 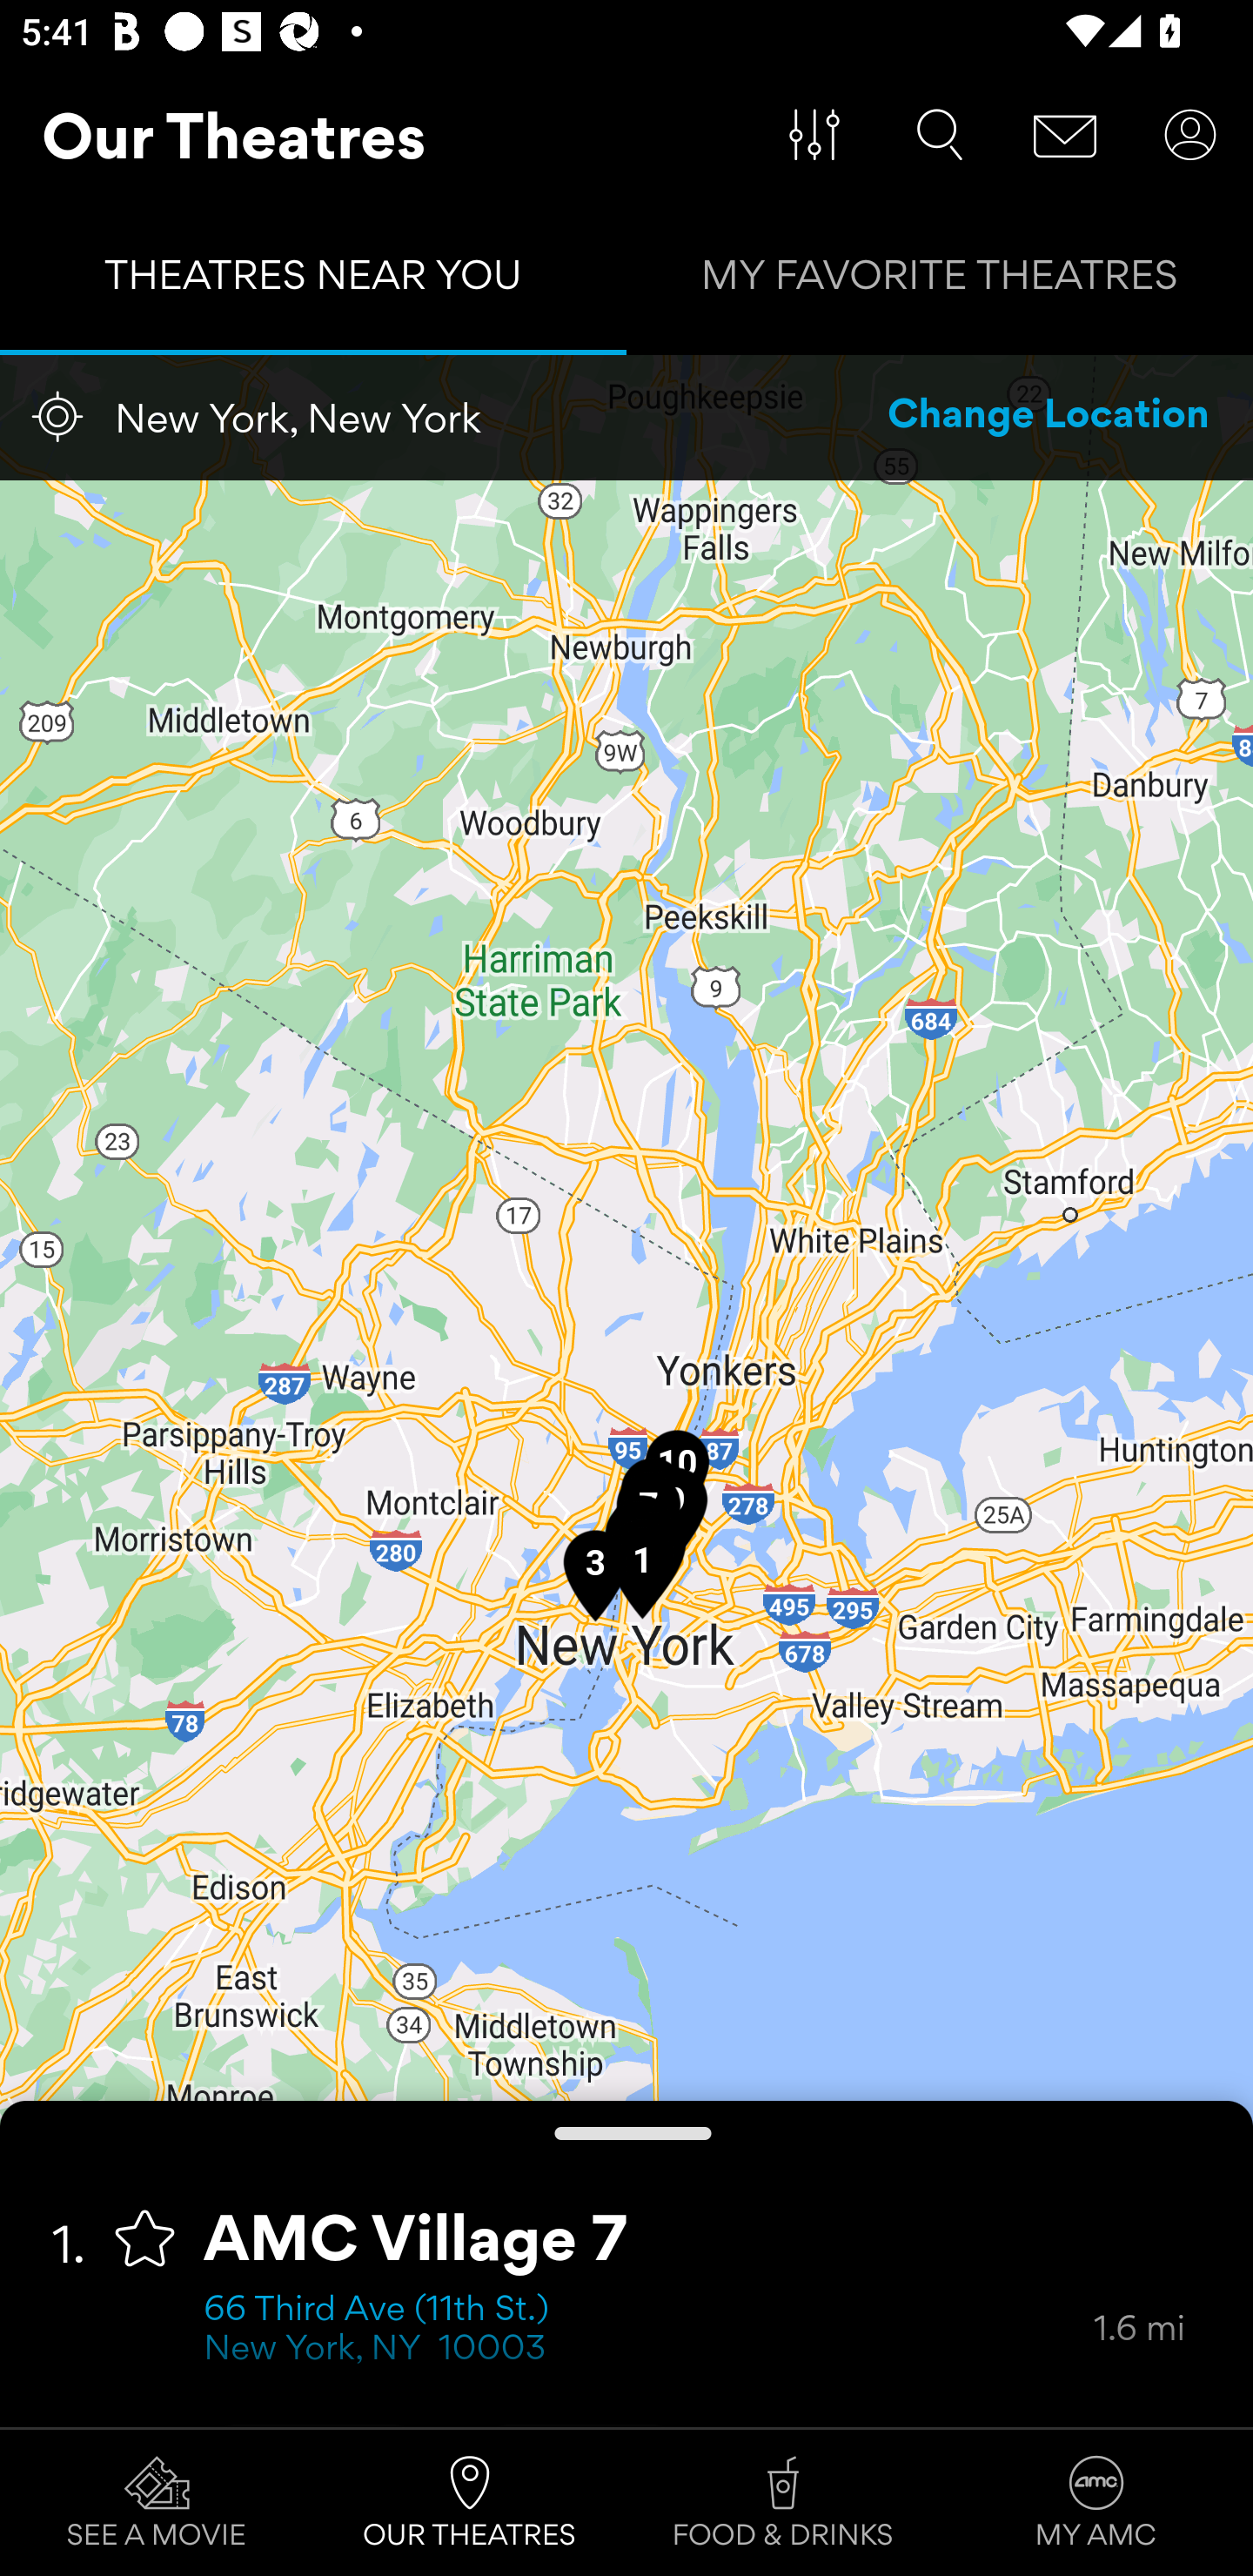 What do you see at coordinates (1049, 417) in the screenshot?
I see `Change Location` at bounding box center [1049, 417].